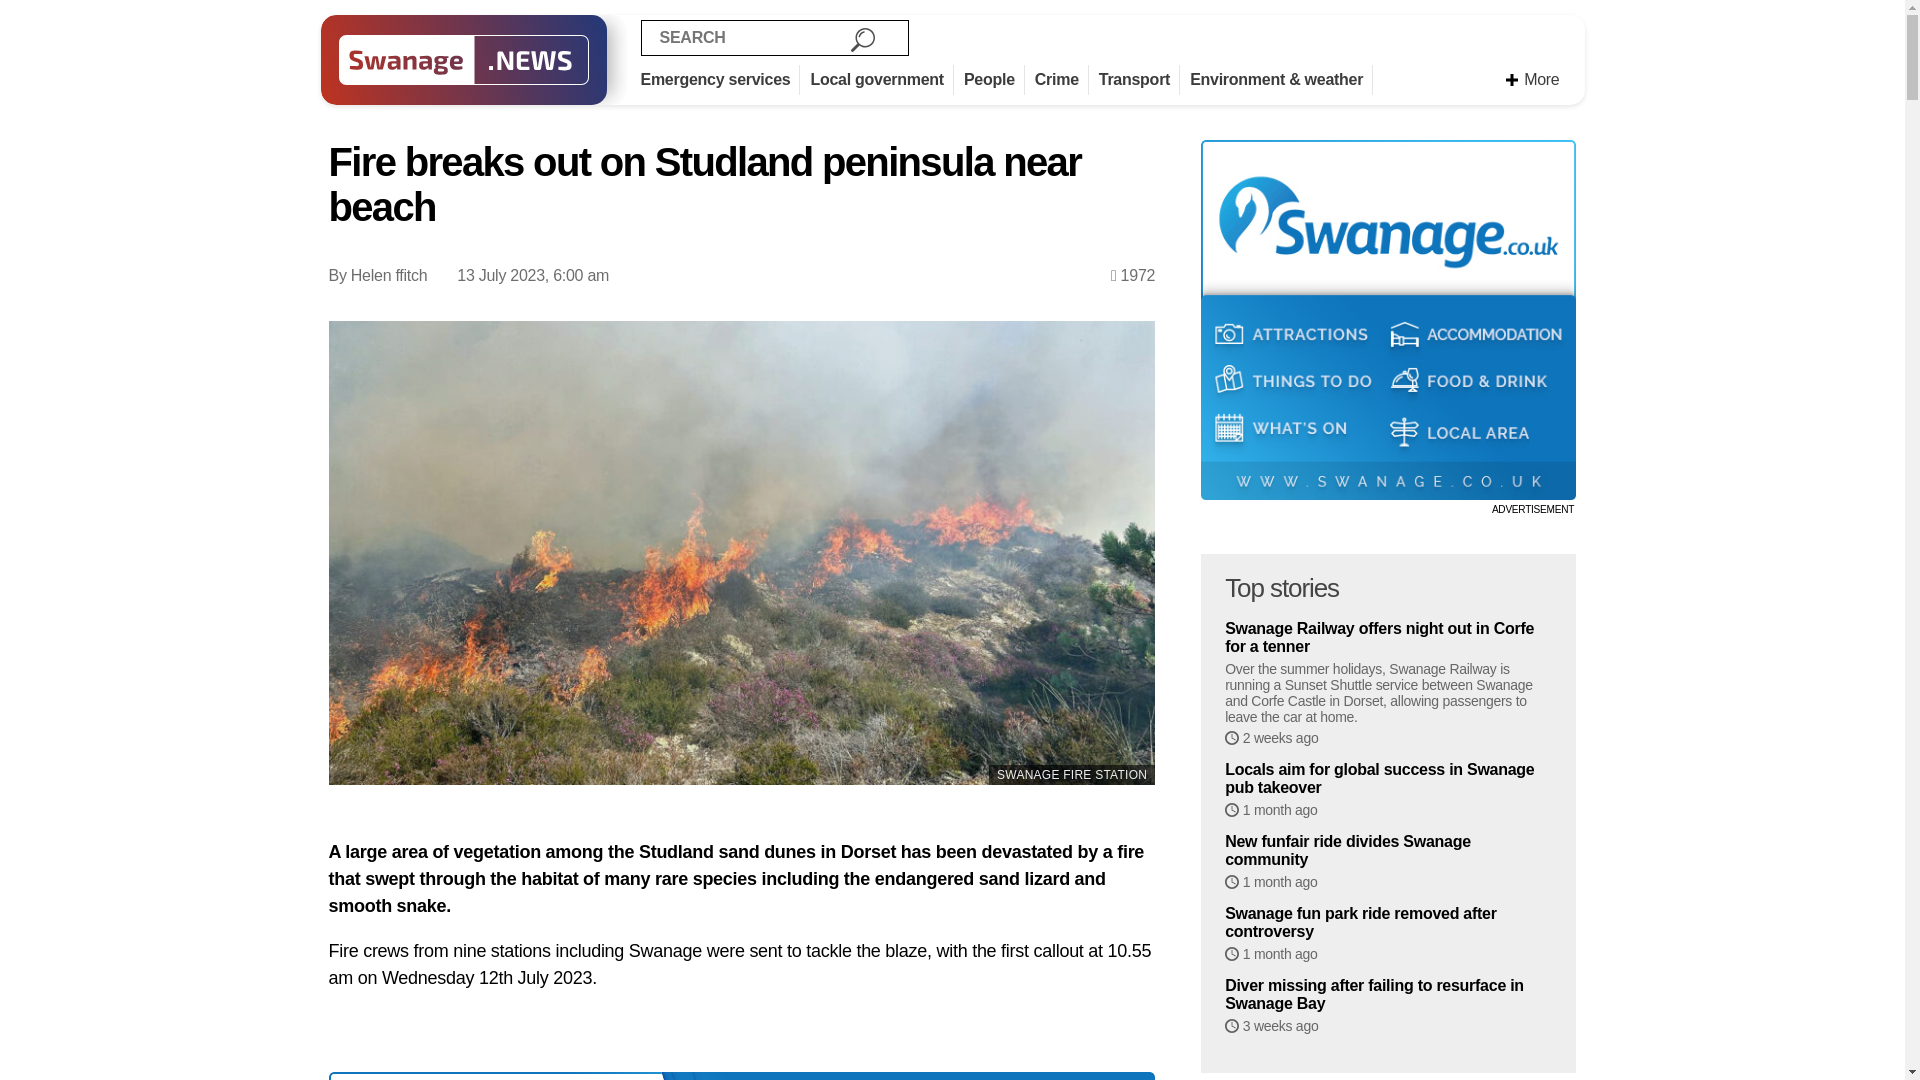 This screenshot has height=1080, width=1920. I want to click on Swanage Railway offers night out in Corfe for a tenner, so click(1388, 637).